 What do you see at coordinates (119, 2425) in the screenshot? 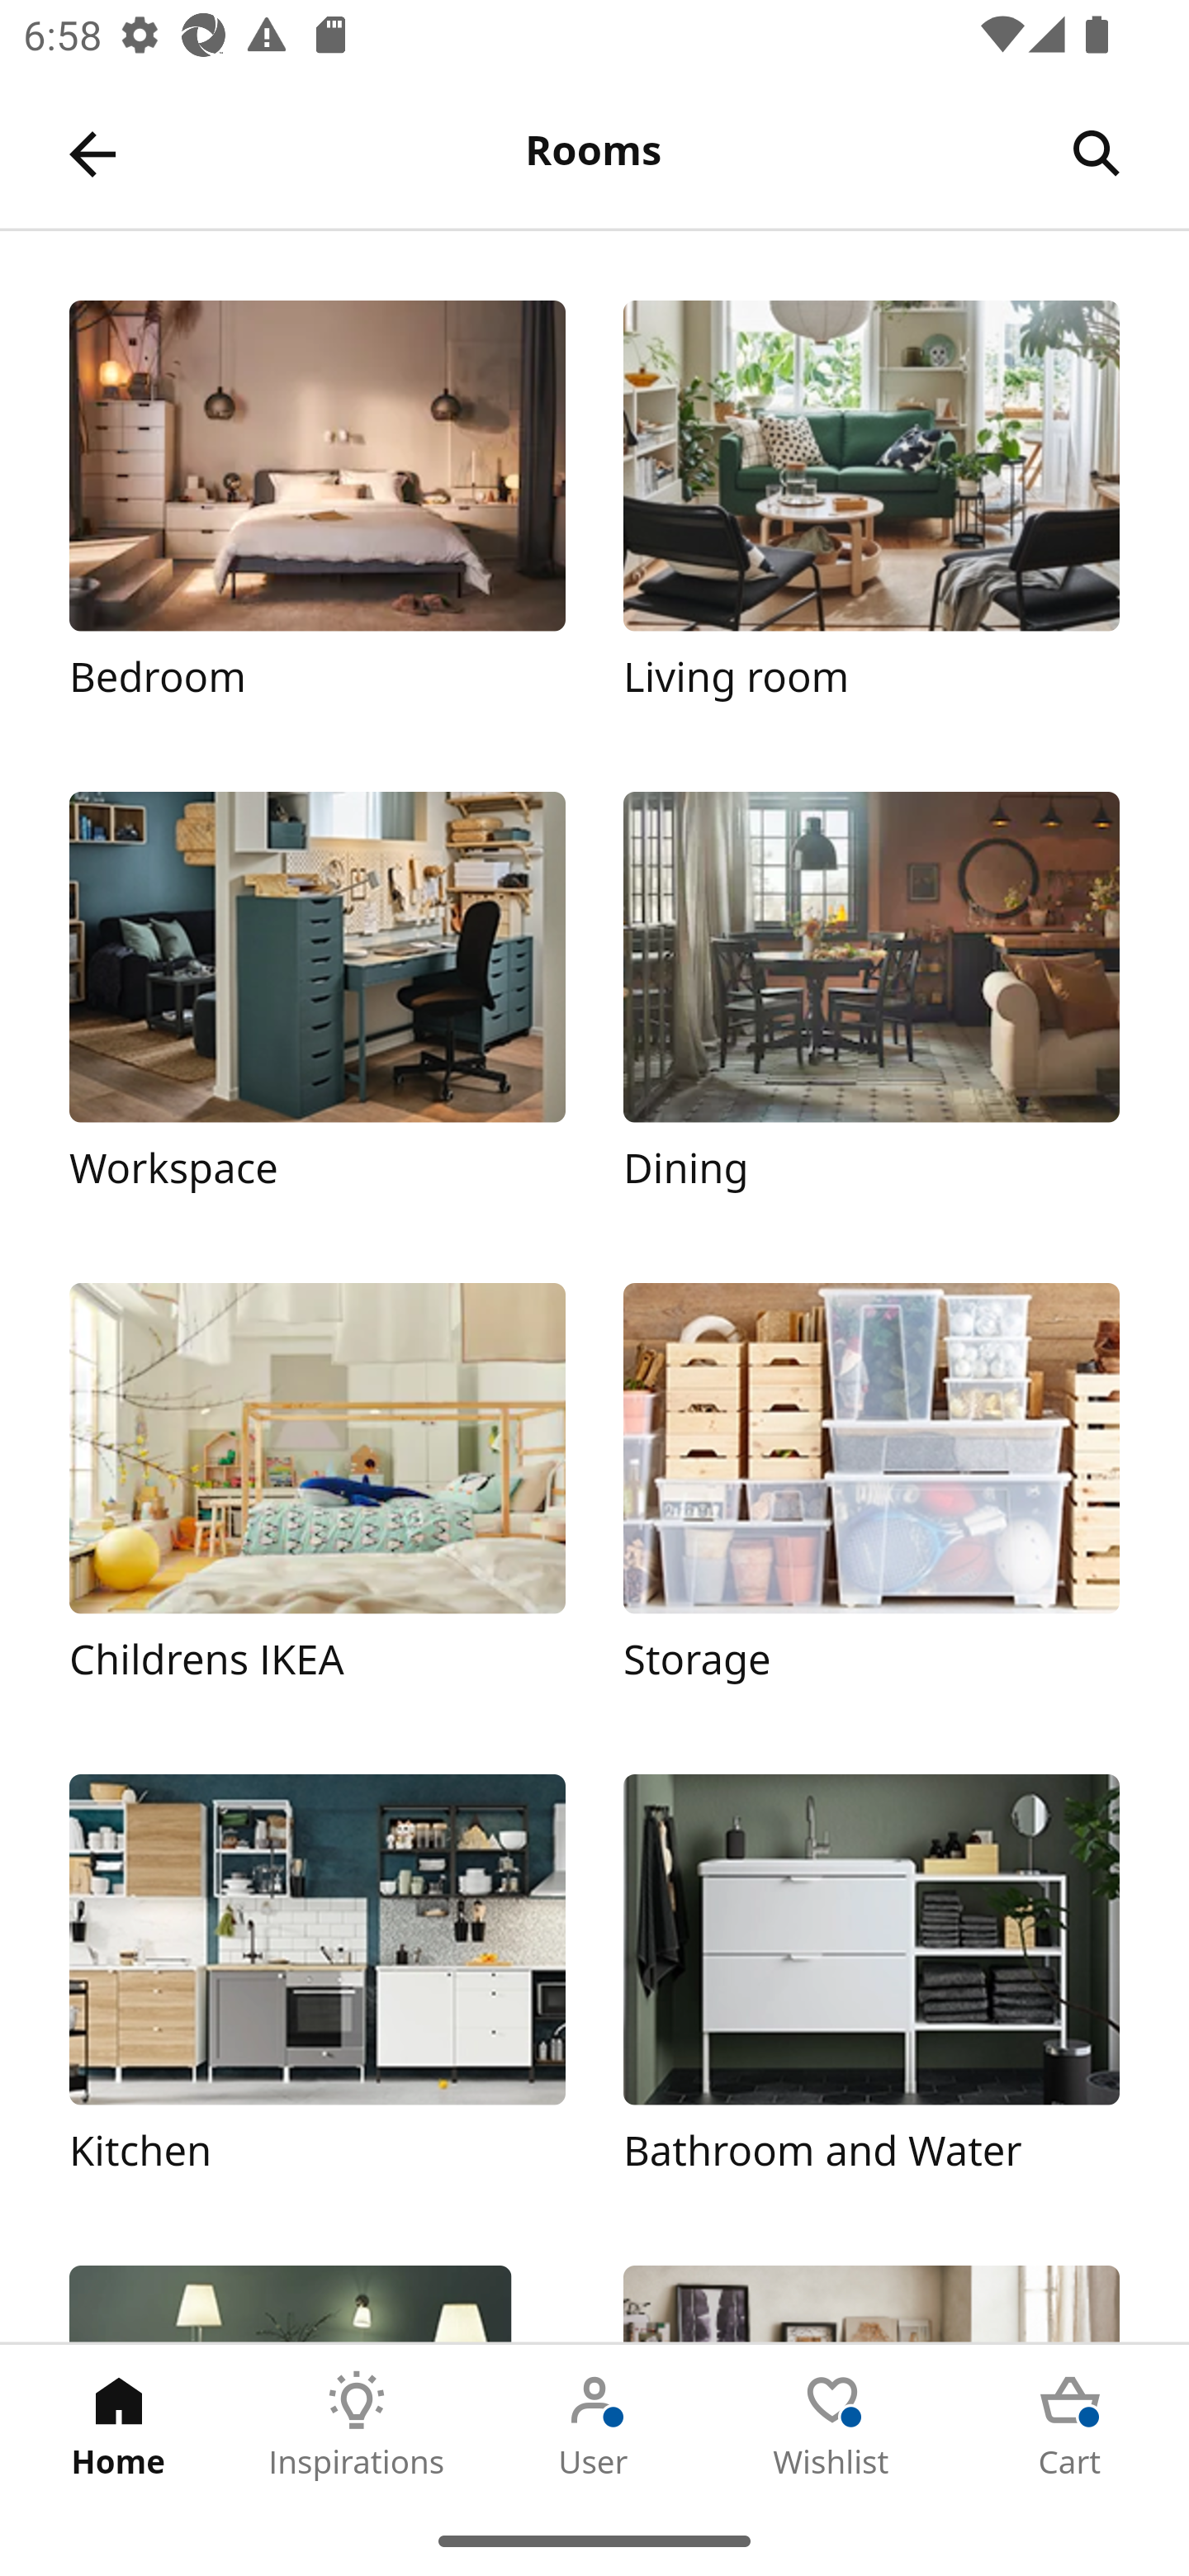
I see `Home
Tab 1 of 5` at bounding box center [119, 2425].